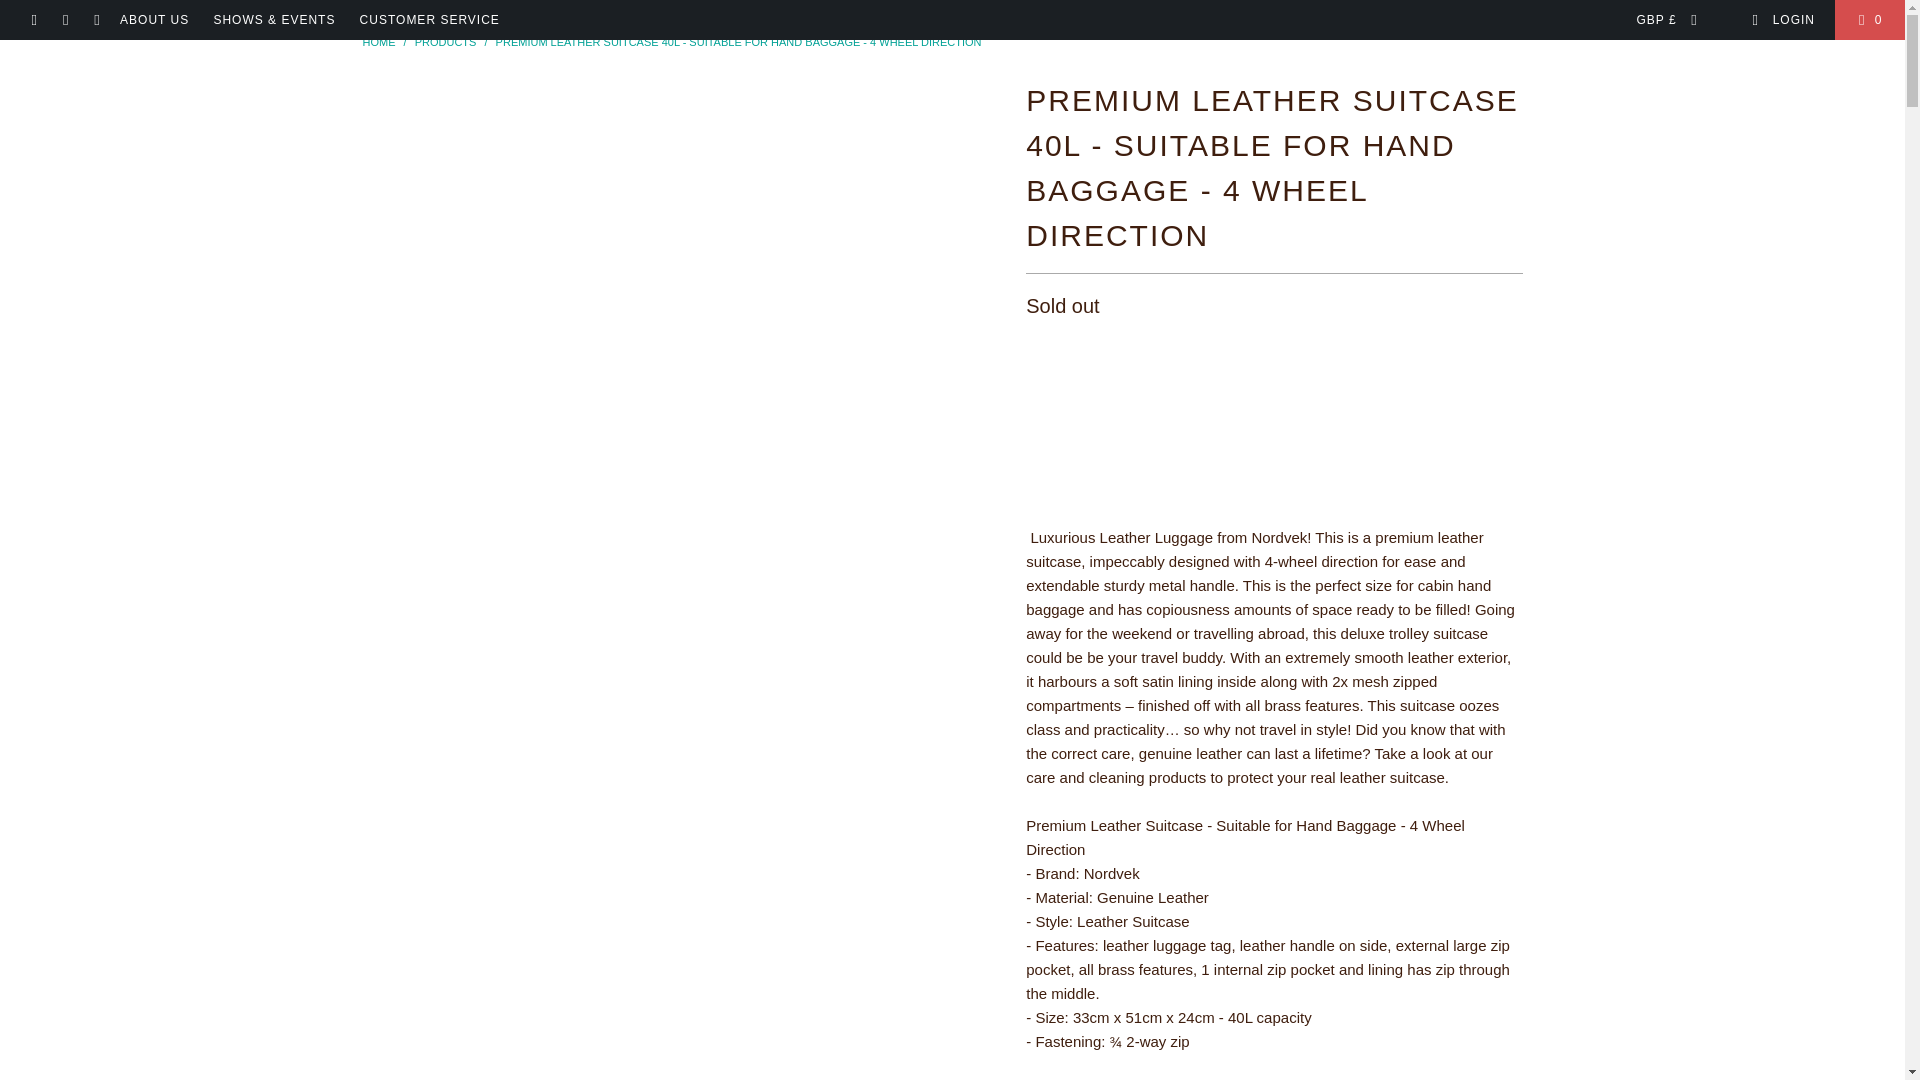 This screenshot has width=1920, height=1080. Describe the element at coordinates (64, 20) in the screenshot. I see `Nordvek on Instagram` at that location.